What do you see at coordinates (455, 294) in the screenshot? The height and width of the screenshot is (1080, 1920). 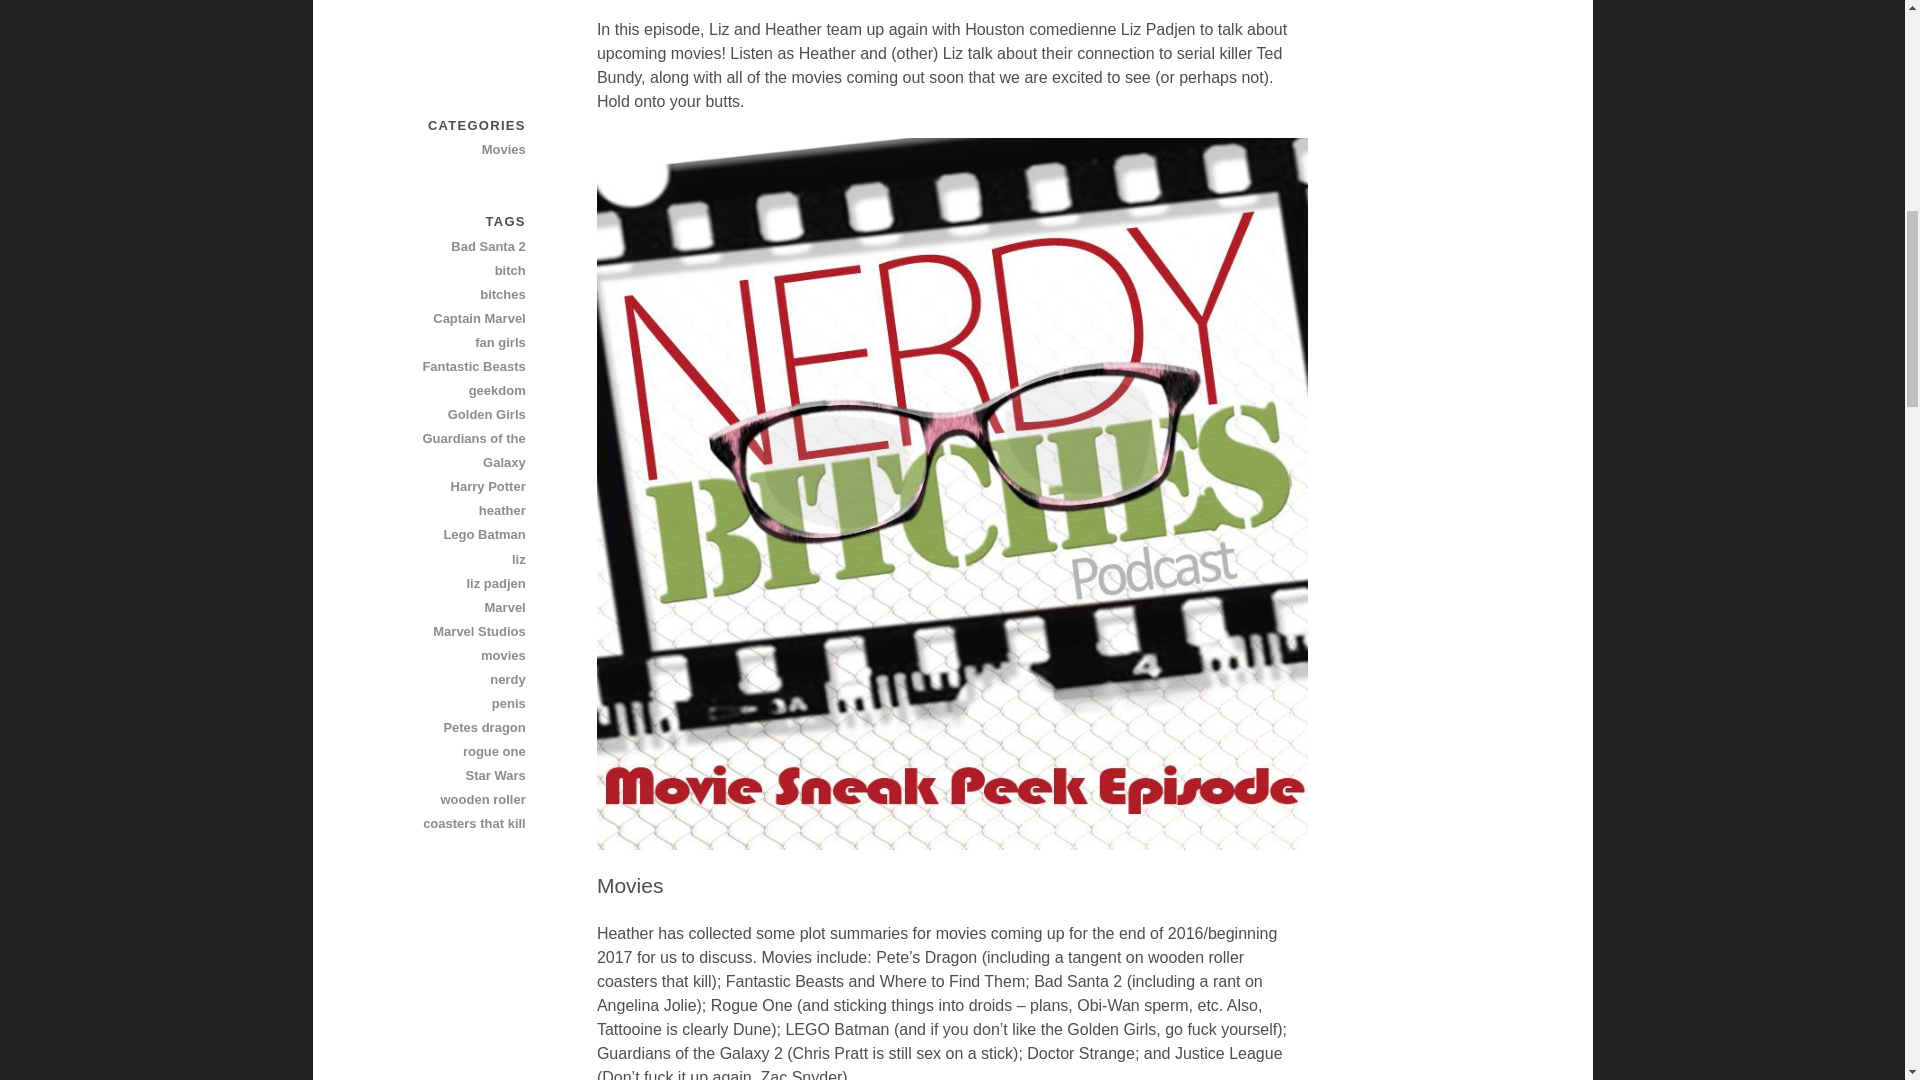 I see `bitches` at bounding box center [455, 294].